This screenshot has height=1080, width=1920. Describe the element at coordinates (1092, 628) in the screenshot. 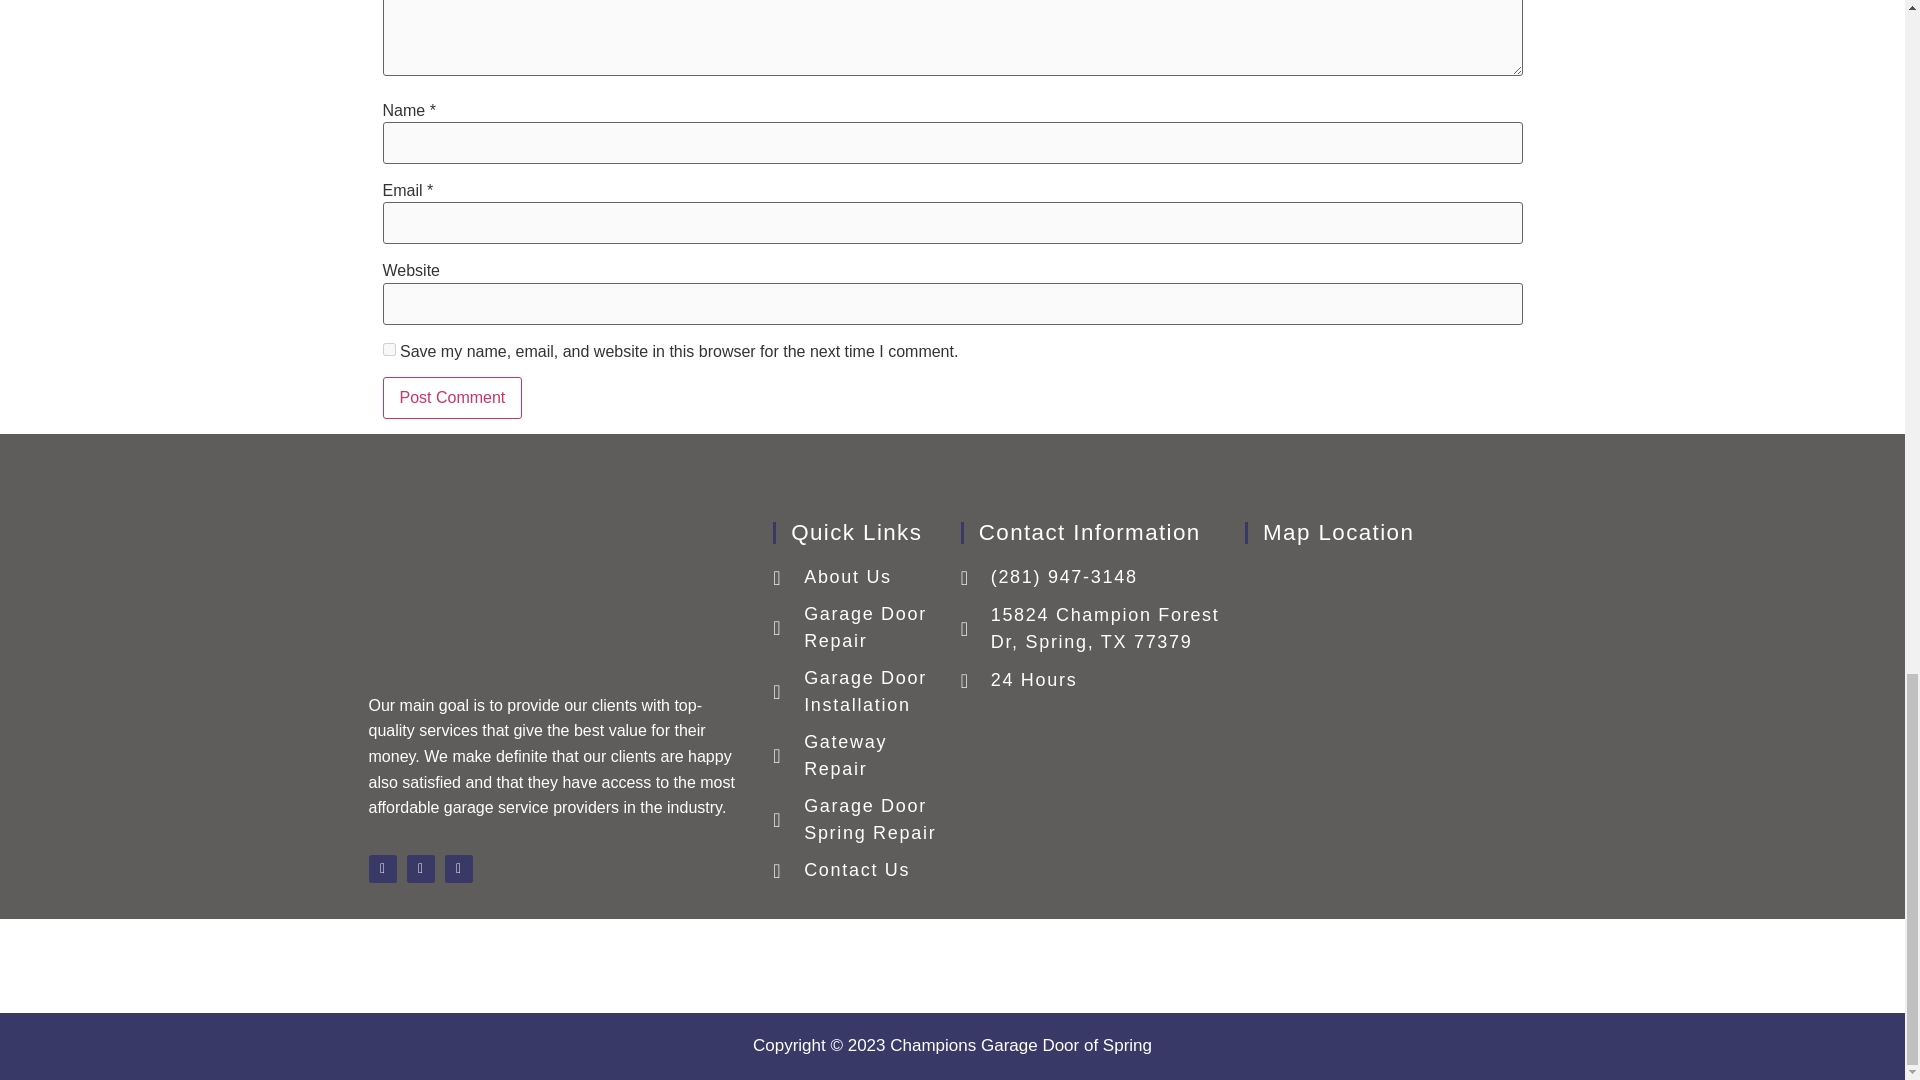

I see `15824 Champion Forest Dr, Spring, TX 77379` at that location.